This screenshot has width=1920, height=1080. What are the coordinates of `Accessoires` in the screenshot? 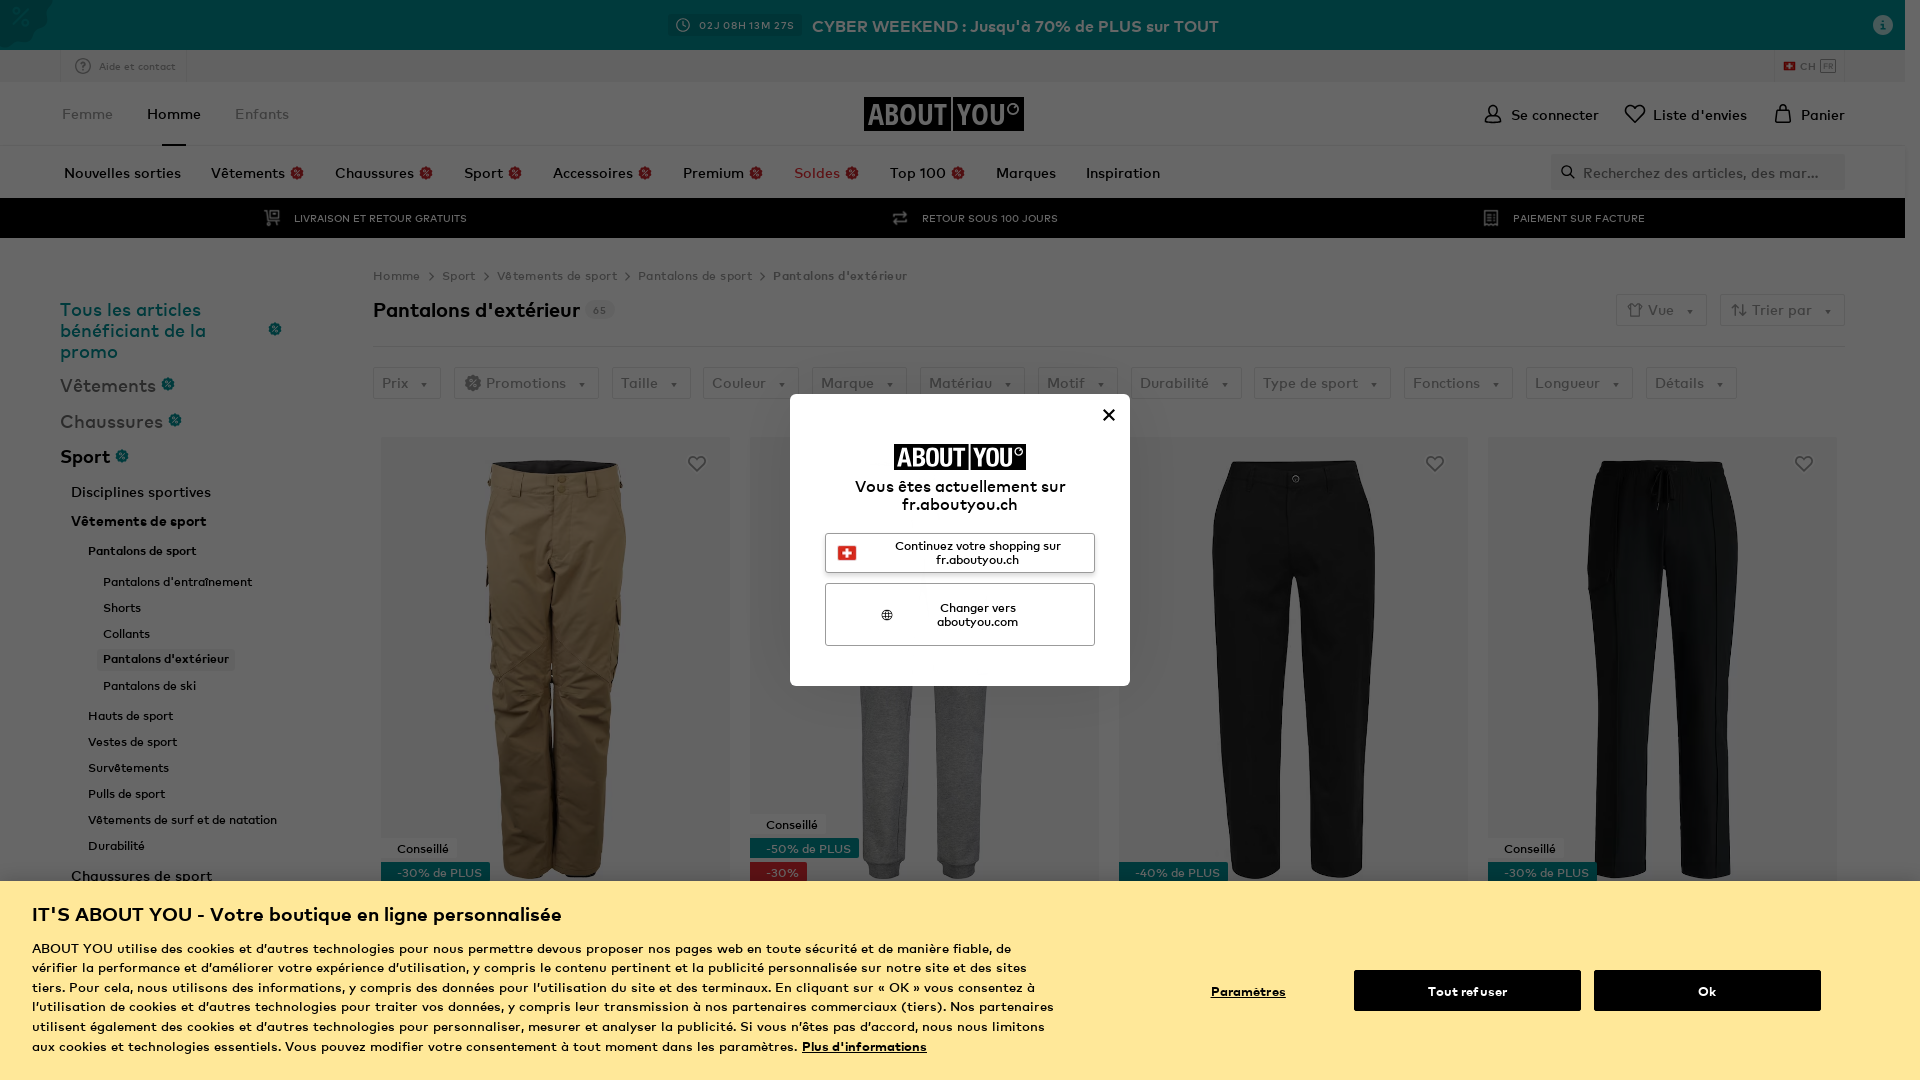 It's located at (603, 172).